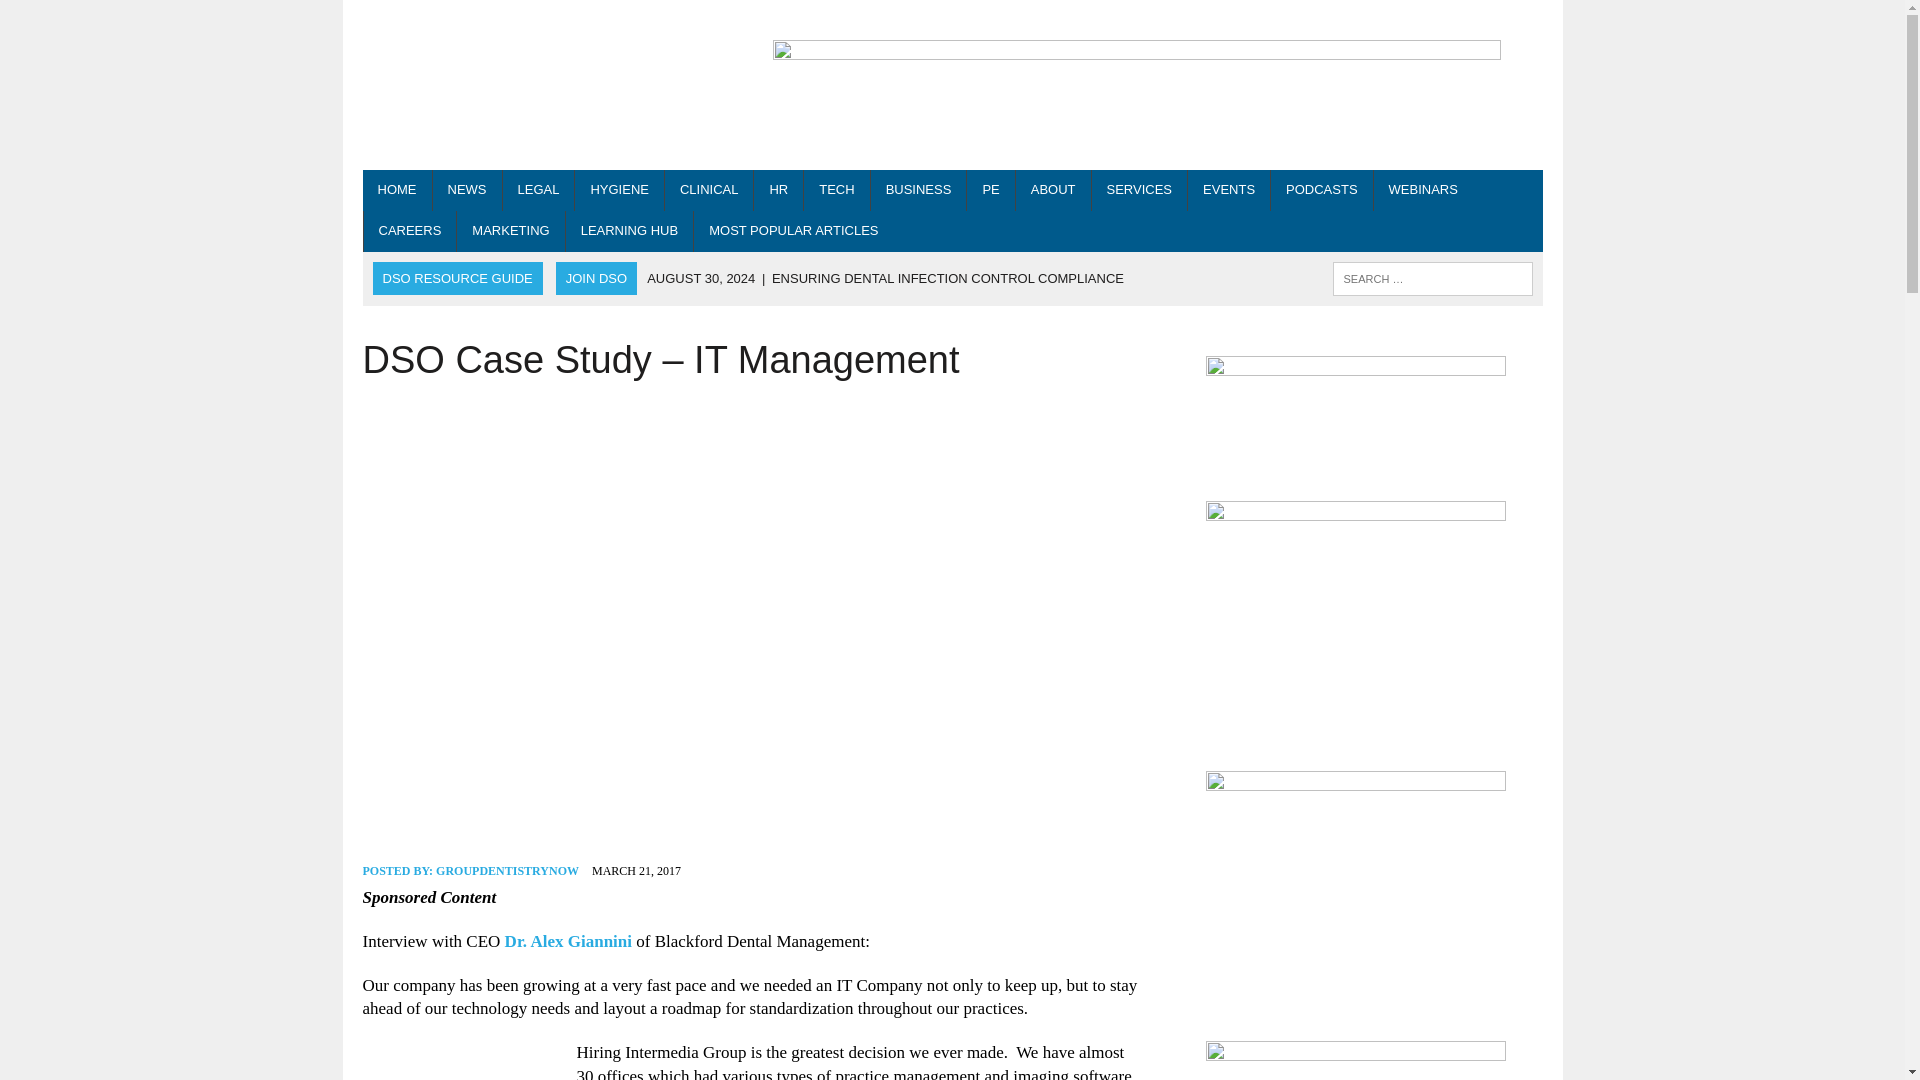 This screenshot has height=1080, width=1920. Describe the element at coordinates (990, 190) in the screenshot. I see `PE` at that location.